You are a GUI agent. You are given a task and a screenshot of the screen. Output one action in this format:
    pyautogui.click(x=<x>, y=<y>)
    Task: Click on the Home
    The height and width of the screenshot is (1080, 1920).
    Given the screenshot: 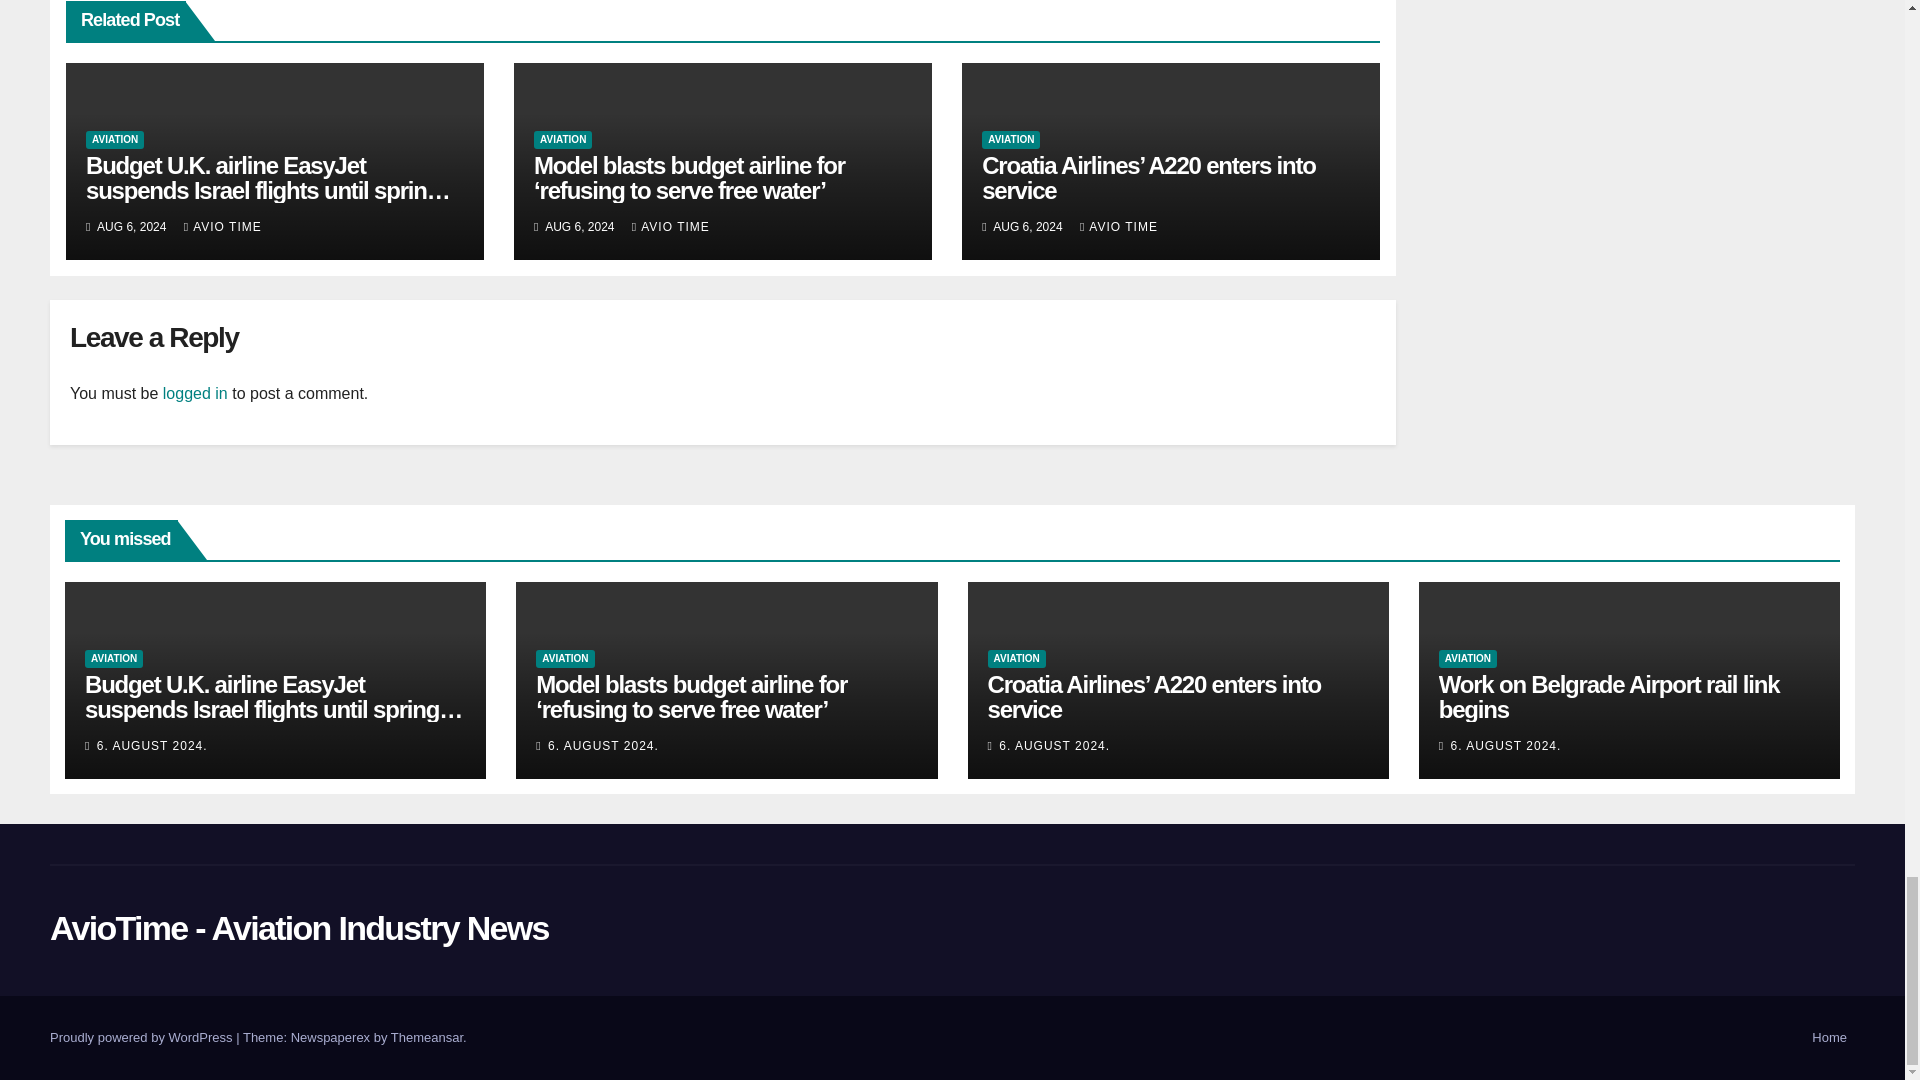 What is the action you would take?
    pyautogui.click(x=1829, y=1038)
    